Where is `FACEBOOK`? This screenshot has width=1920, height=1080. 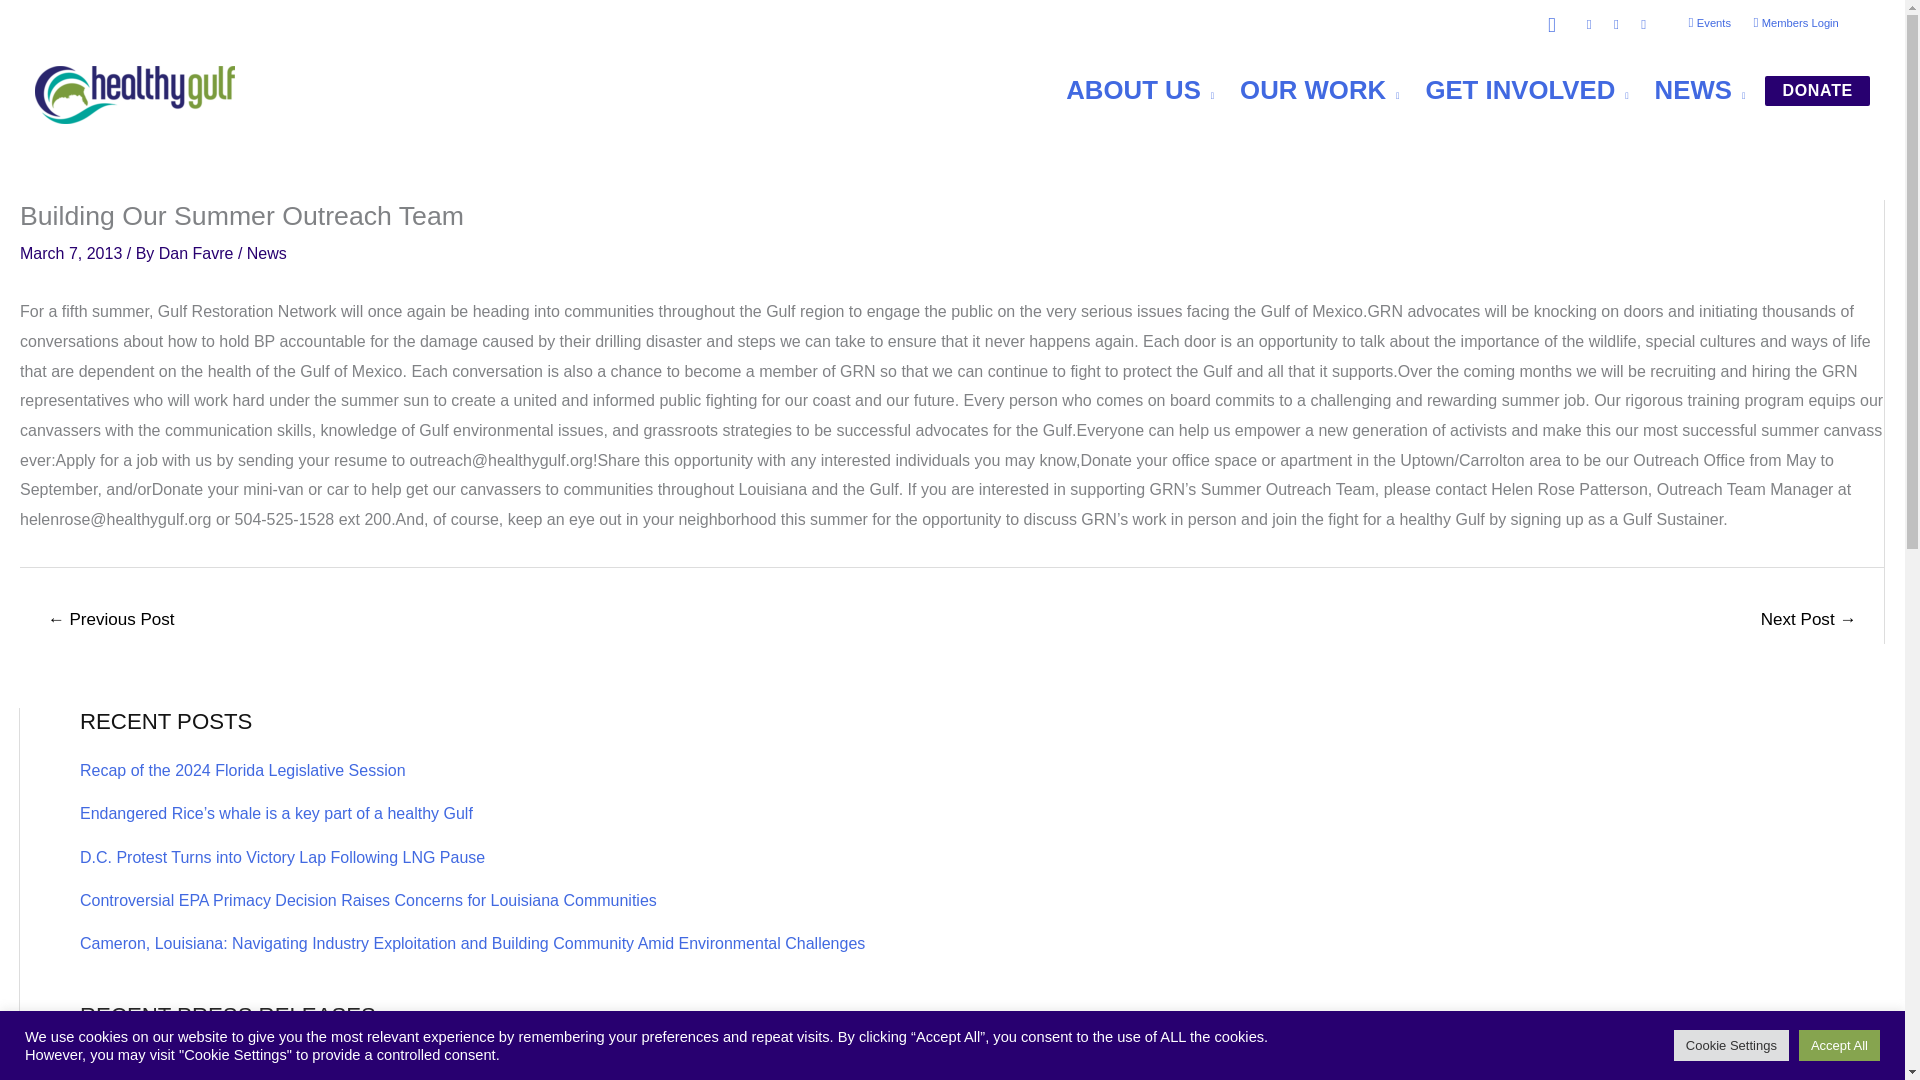
FACEBOOK is located at coordinates (1588, 26).